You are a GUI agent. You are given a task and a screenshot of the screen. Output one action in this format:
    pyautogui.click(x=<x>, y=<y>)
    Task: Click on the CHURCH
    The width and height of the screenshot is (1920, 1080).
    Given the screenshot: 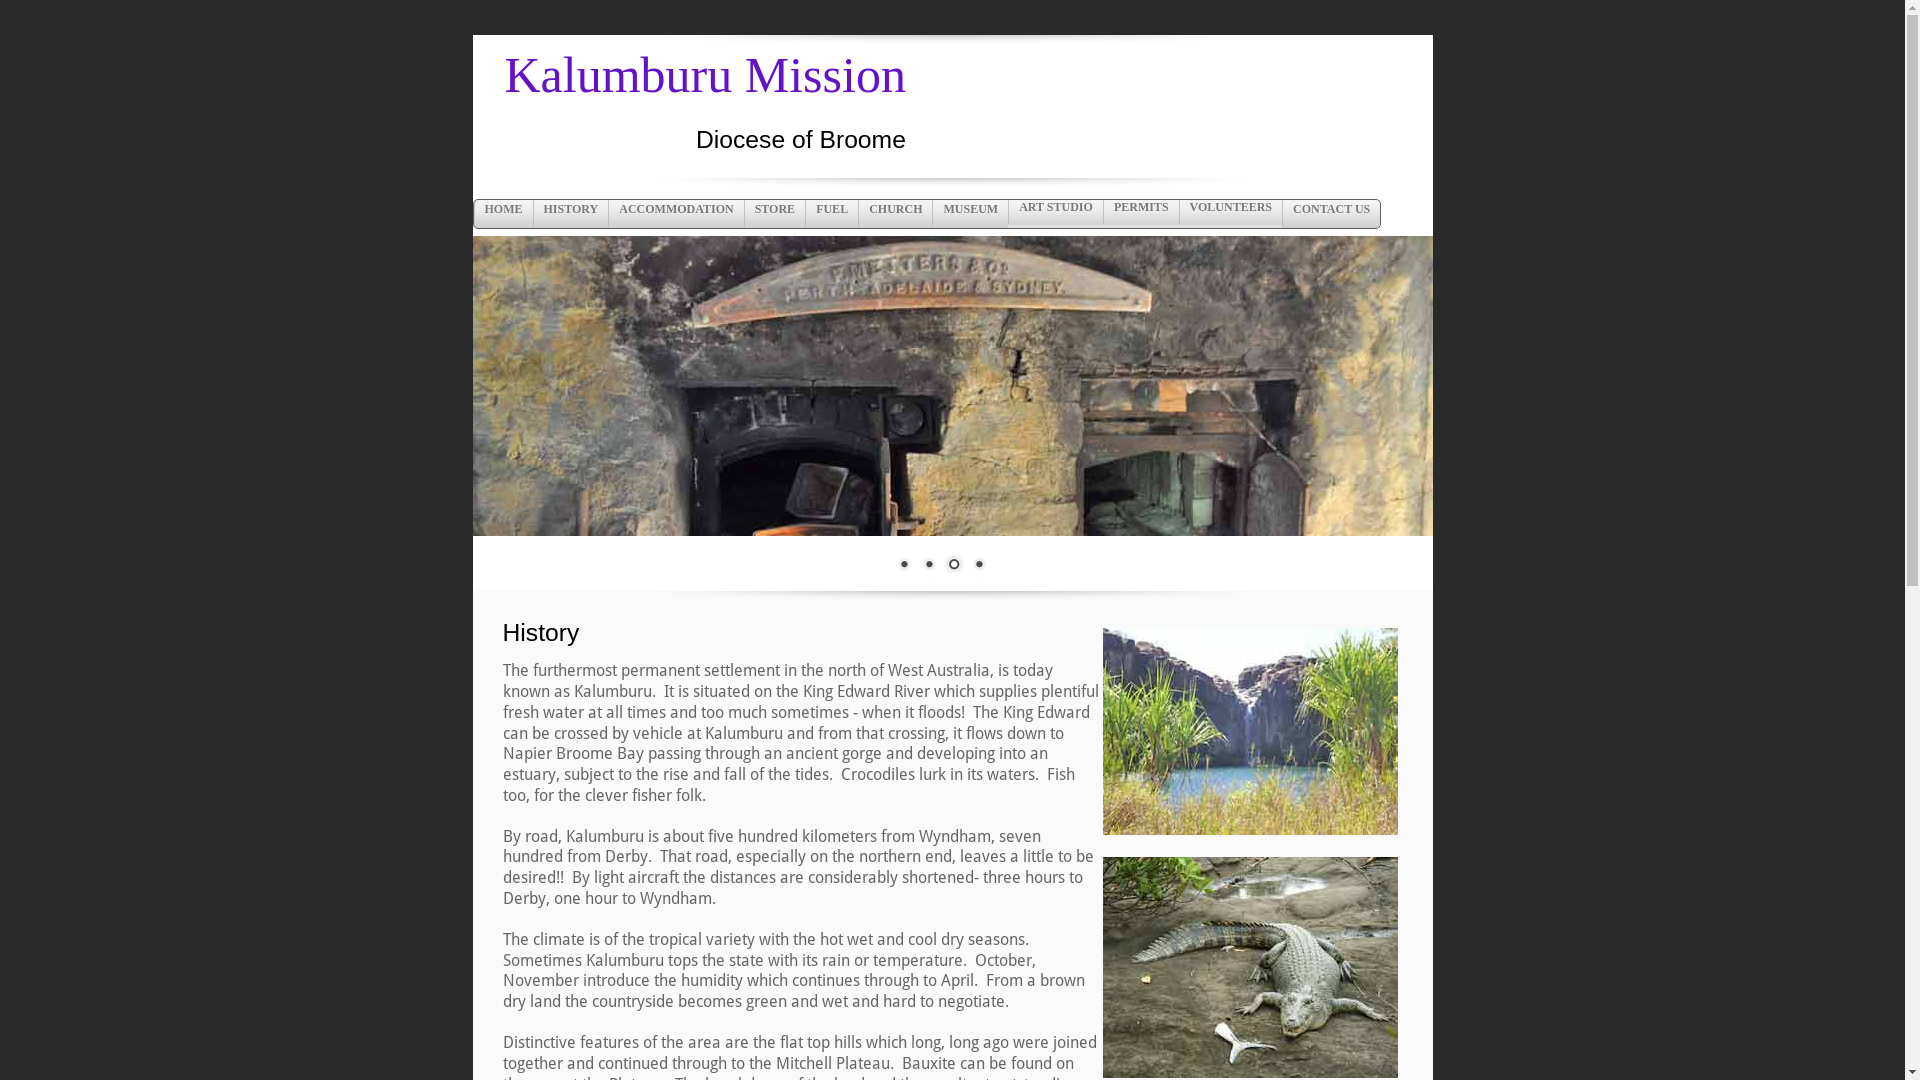 What is the action you would take?
    pyautogui.click(x=895, y=214)
    